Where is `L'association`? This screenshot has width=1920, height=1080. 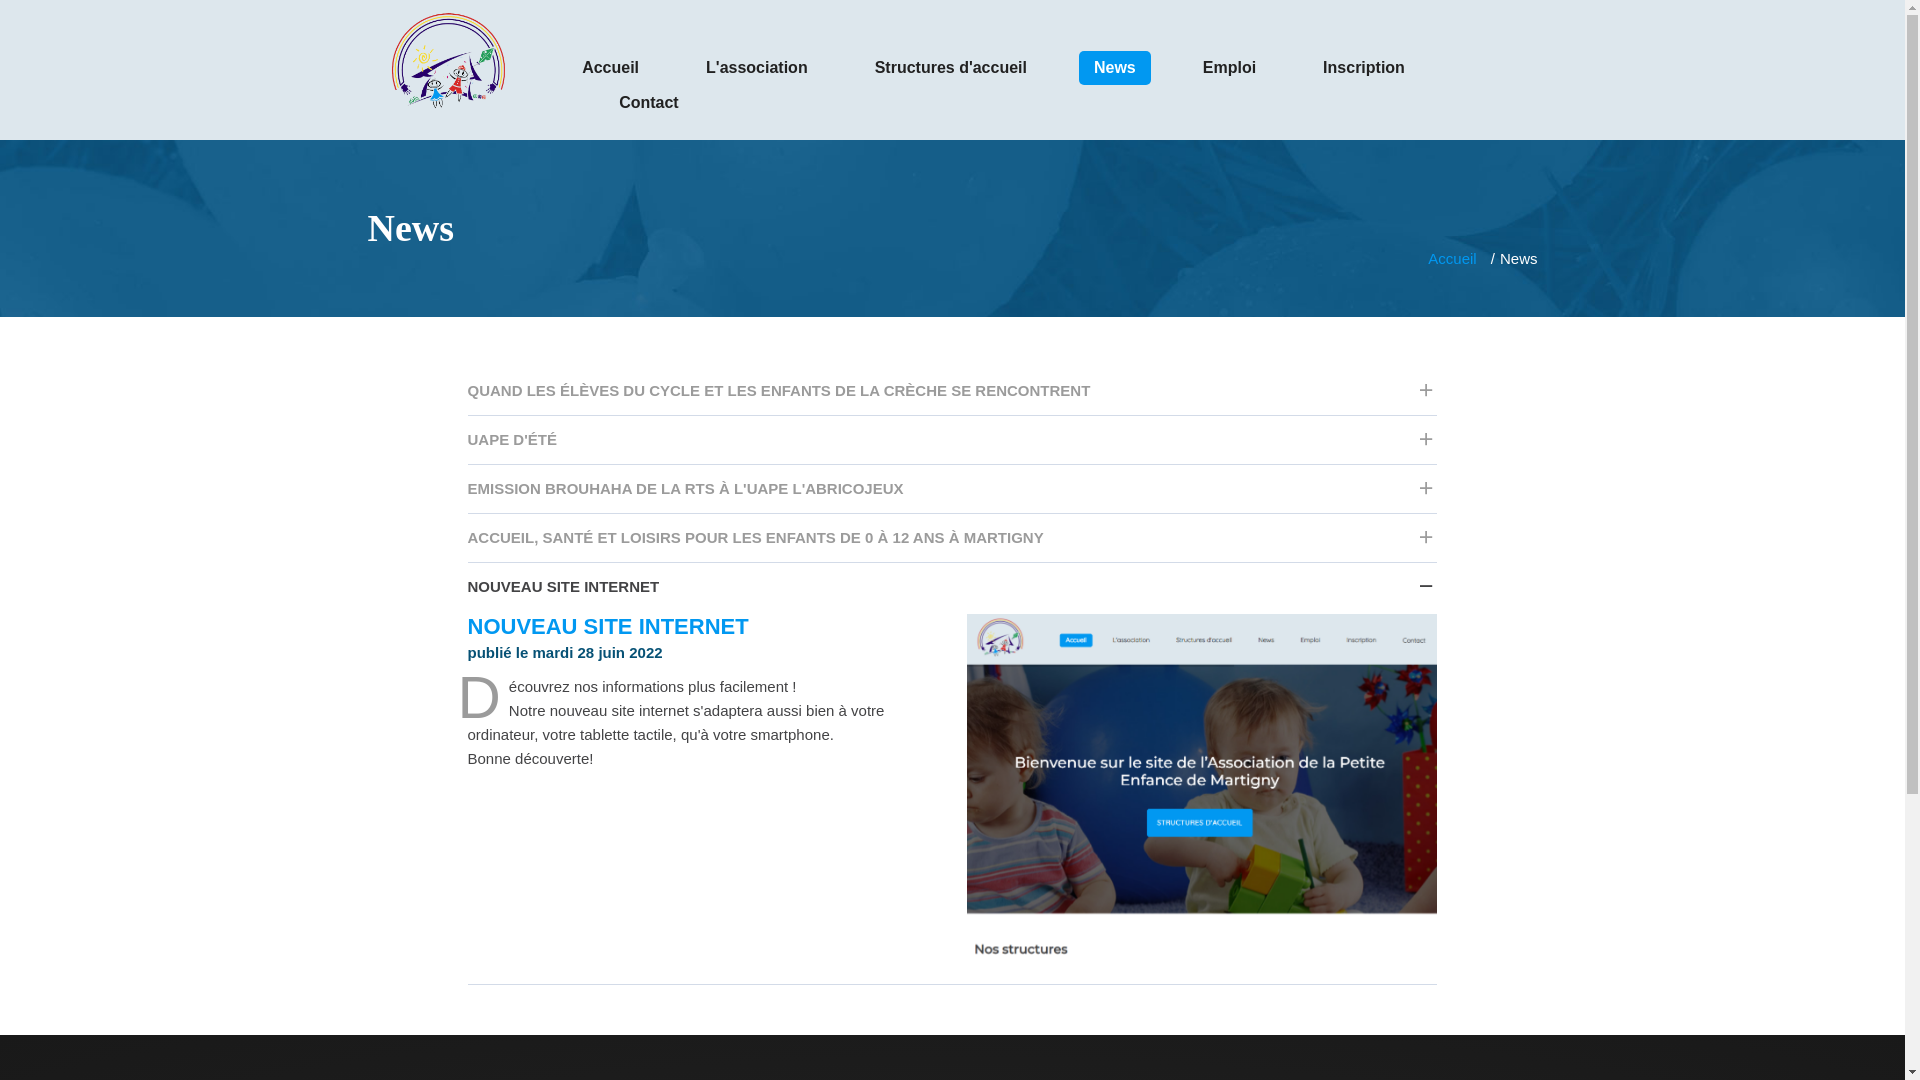
L'association is located at coordinates (757, 68).